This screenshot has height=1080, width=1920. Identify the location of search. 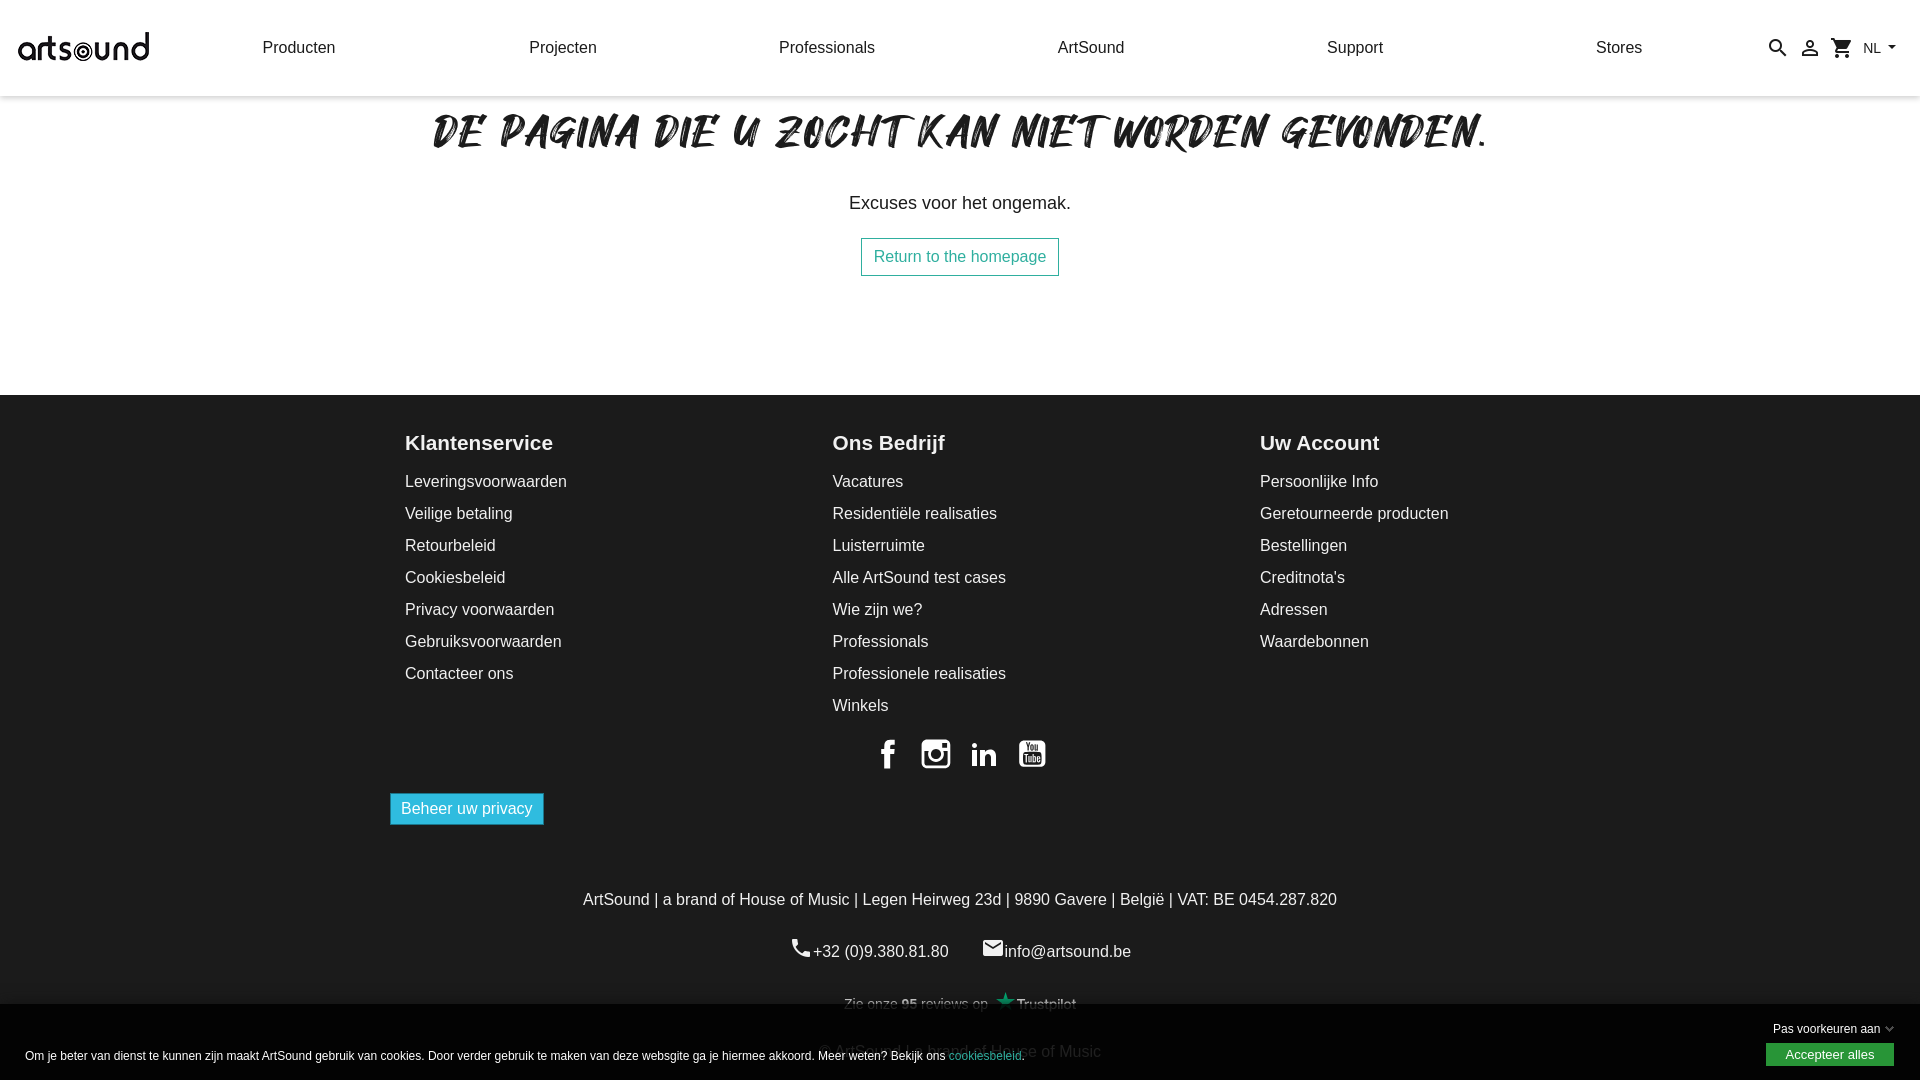
(1778, 47).